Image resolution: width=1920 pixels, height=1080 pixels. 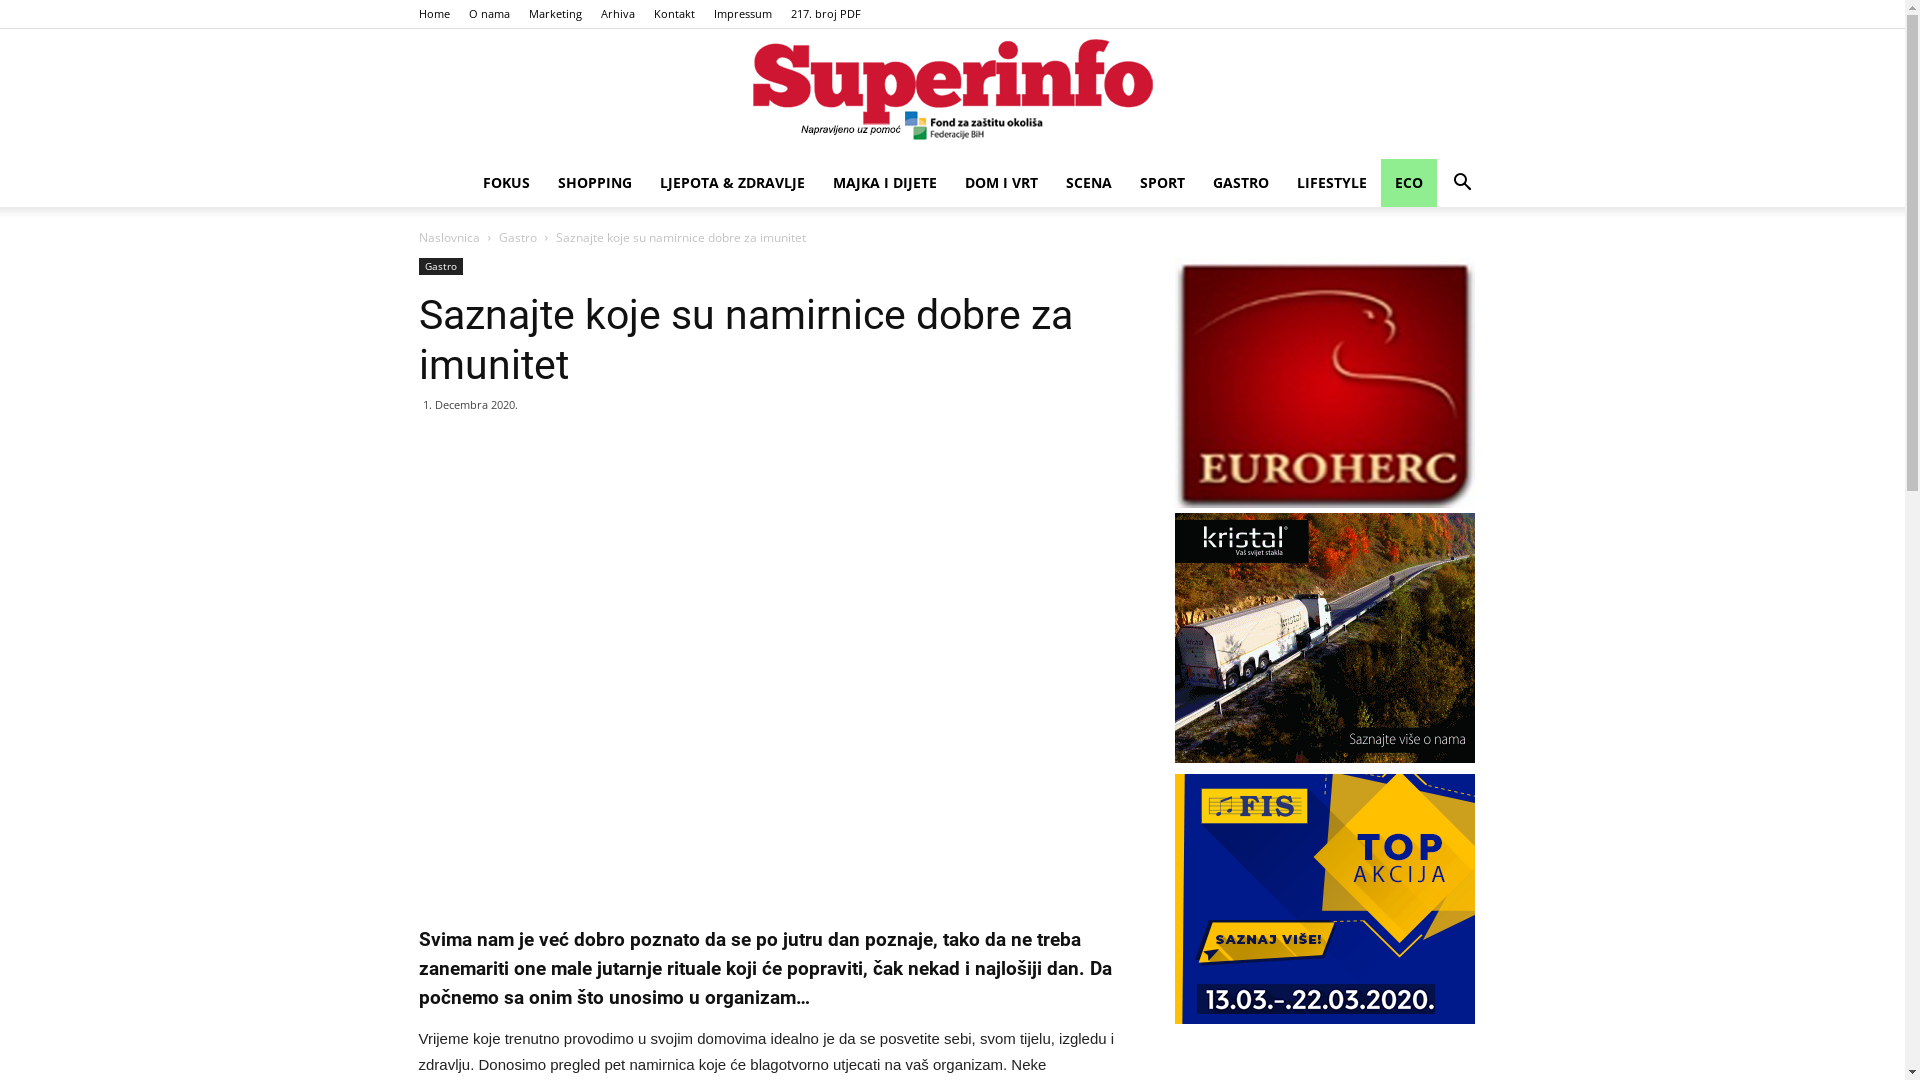 I want to click on Home, so click(x=434, y=14).